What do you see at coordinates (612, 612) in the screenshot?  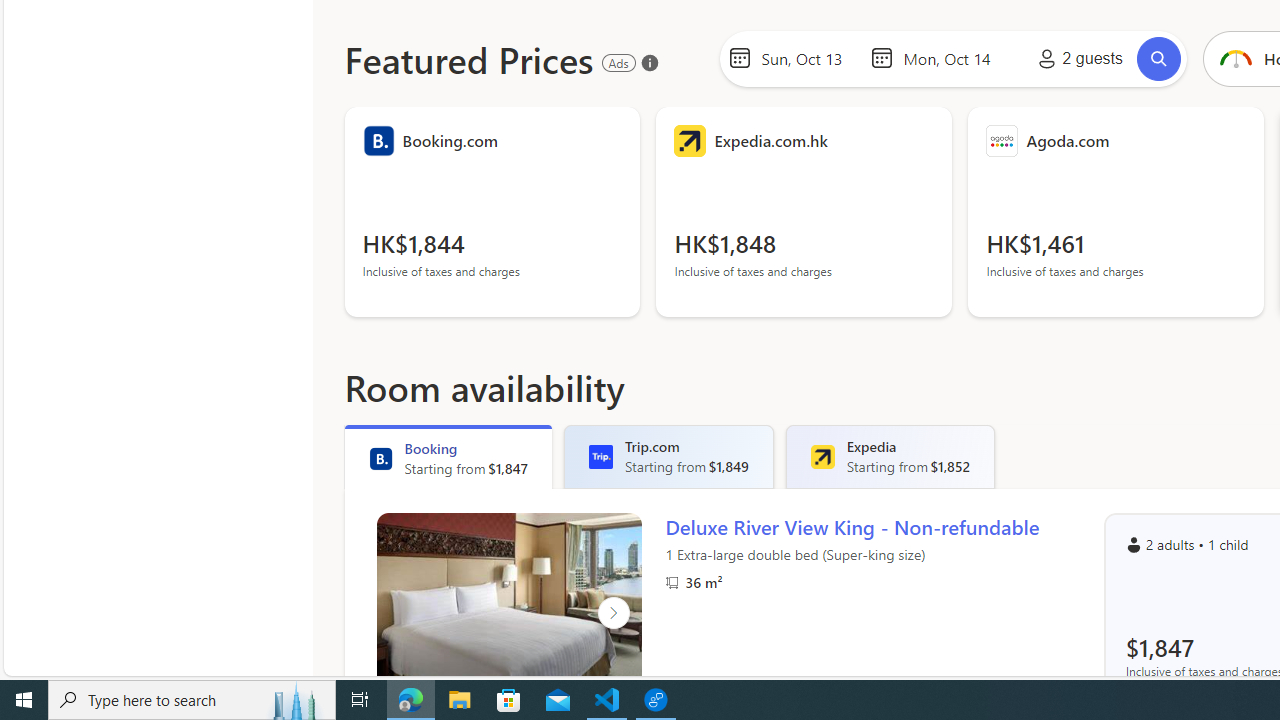 I see `Click to scroll right` at bounding box center [612, 612].